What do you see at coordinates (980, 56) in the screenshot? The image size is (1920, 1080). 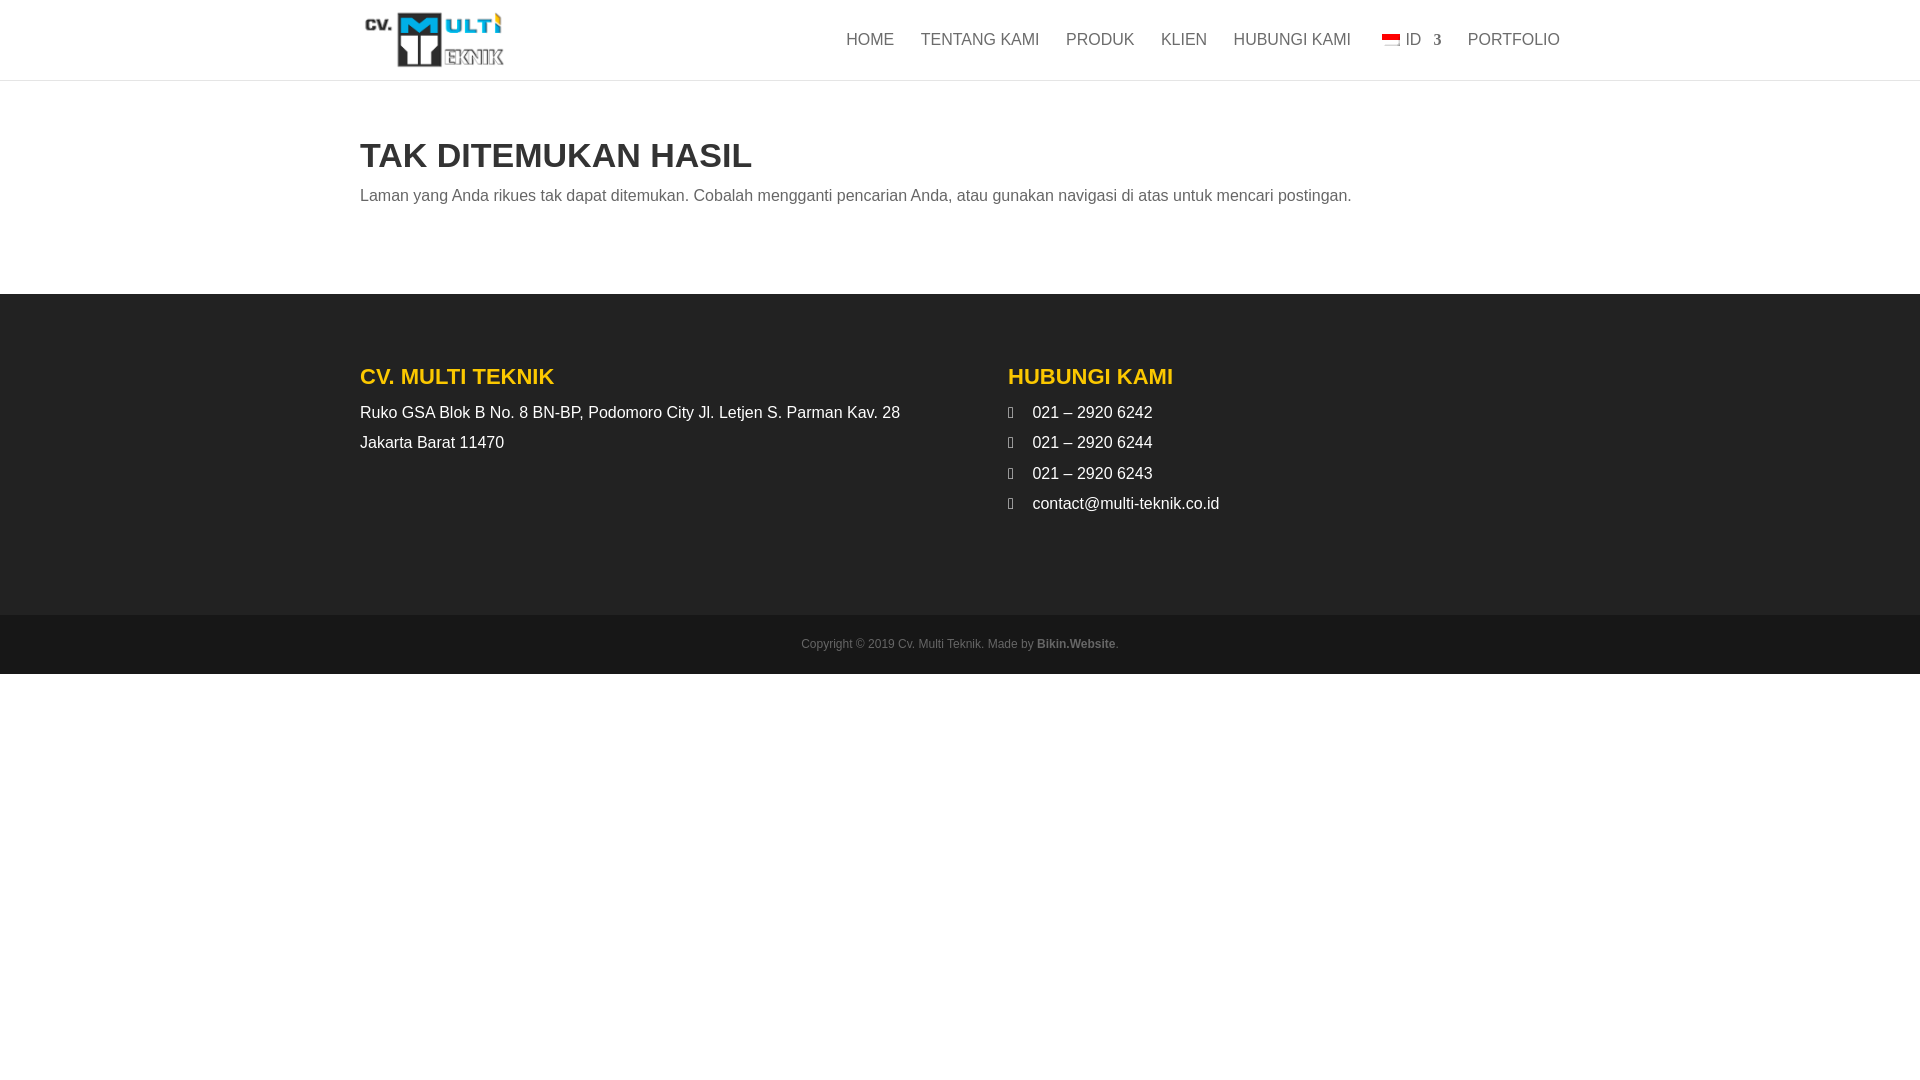 I see `TENTANG KAMI` at bounding box center [980, 56].